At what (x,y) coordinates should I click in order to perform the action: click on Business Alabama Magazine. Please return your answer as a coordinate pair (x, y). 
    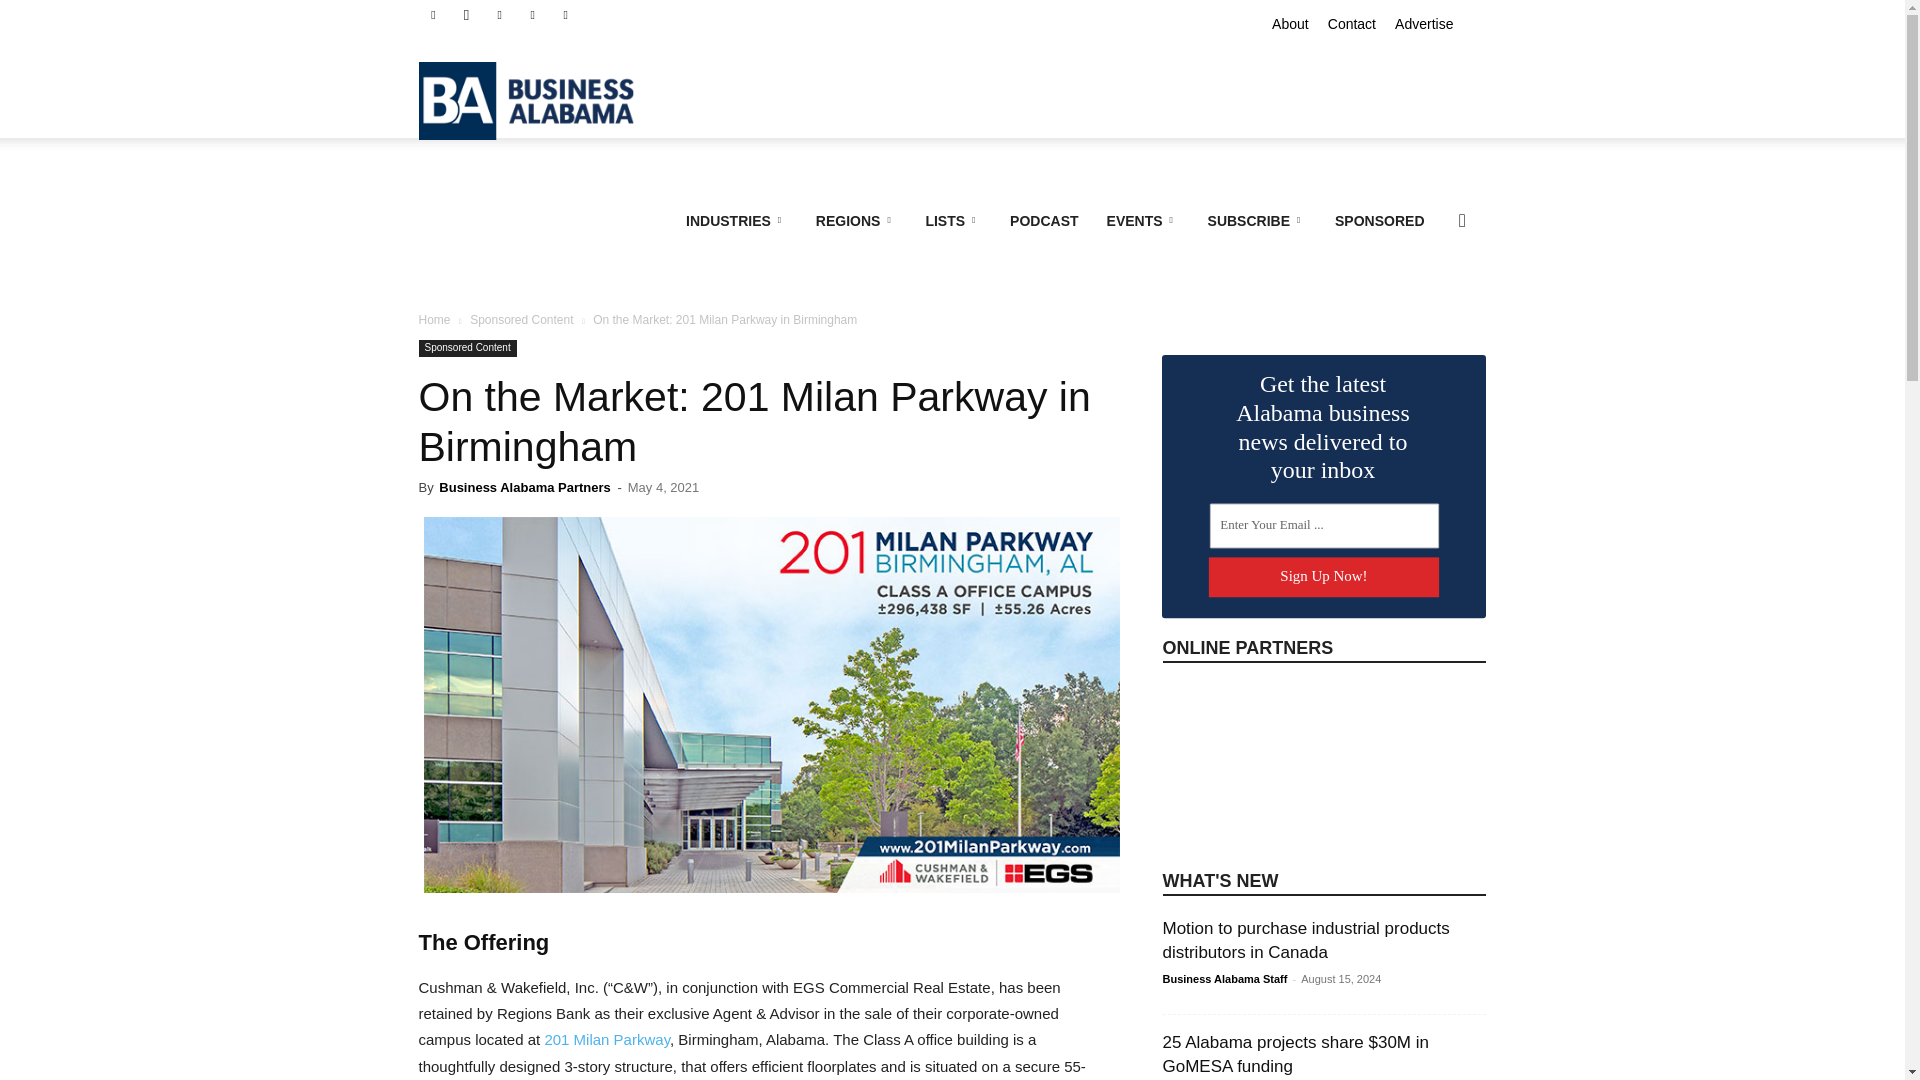
    Looking at the image, I should click on (536, 100).